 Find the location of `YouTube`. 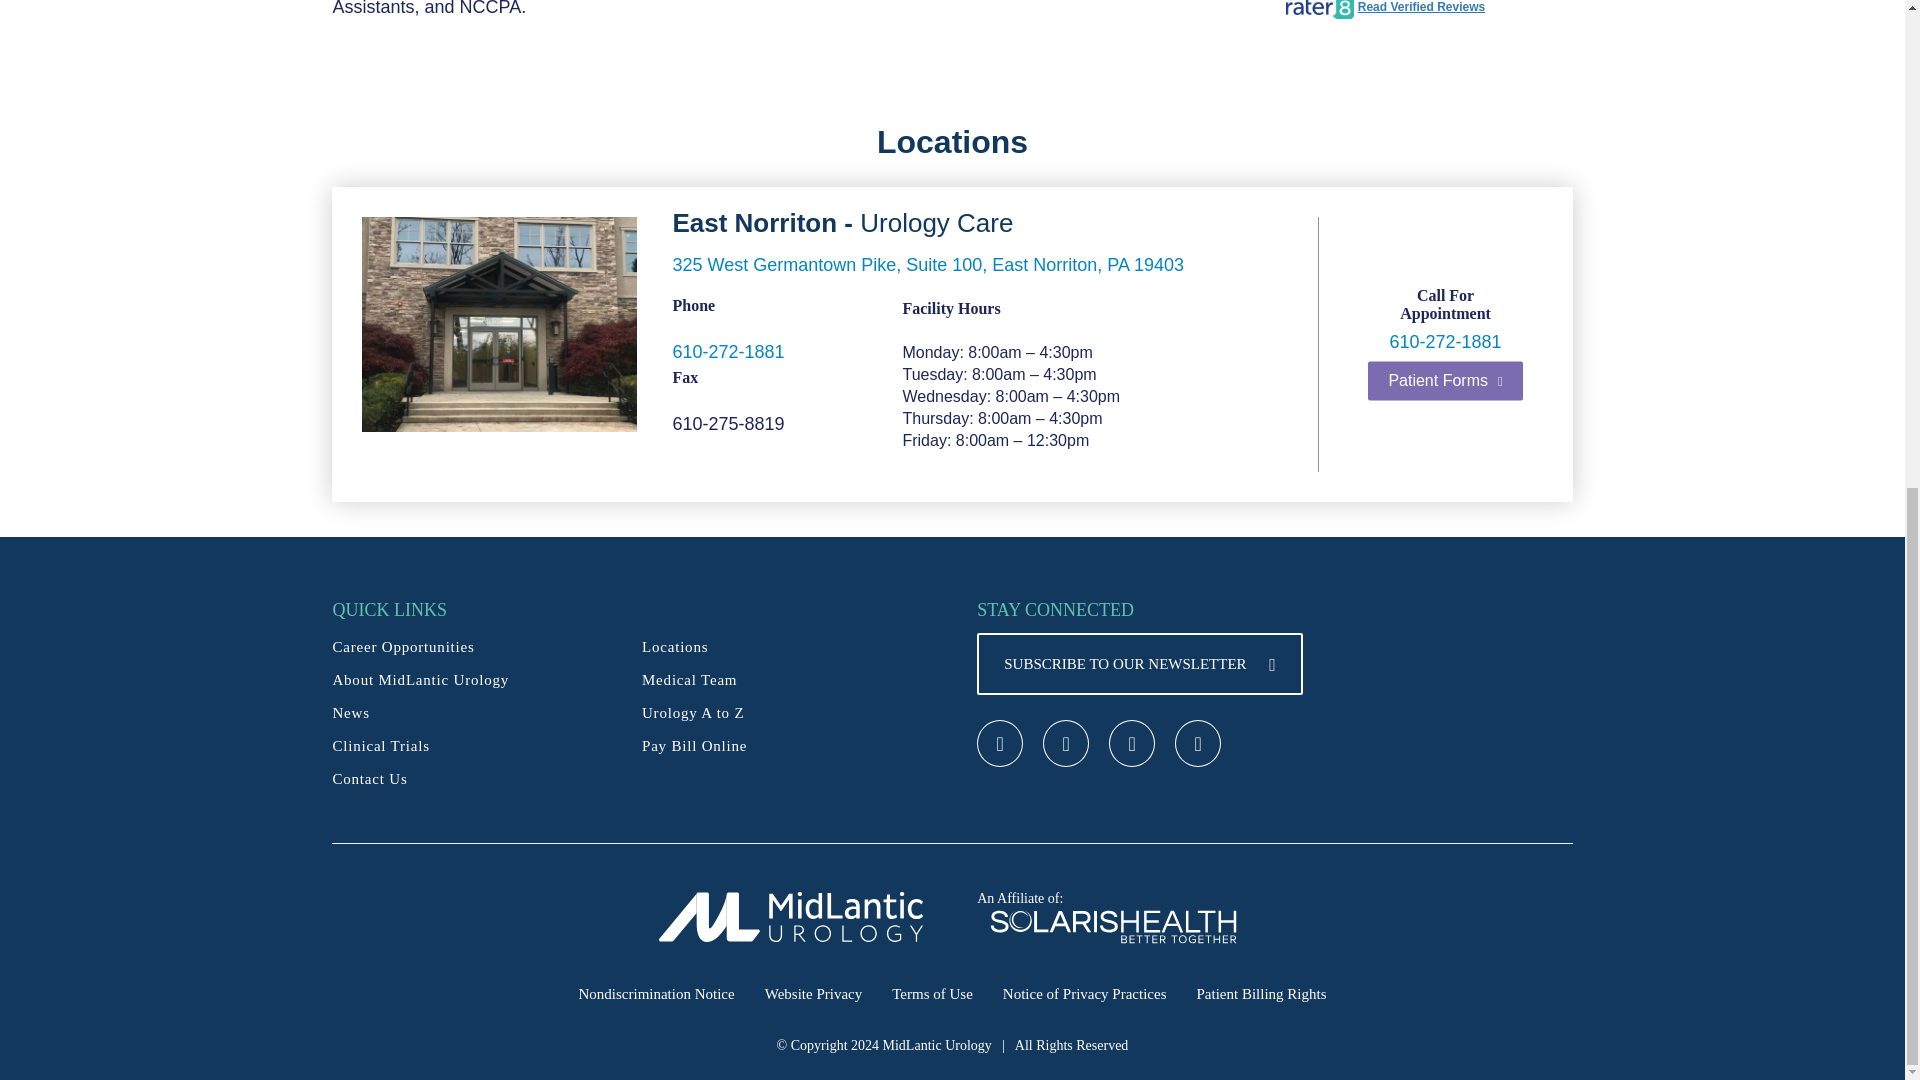

YouTube is located at coordinates (1198, 743).